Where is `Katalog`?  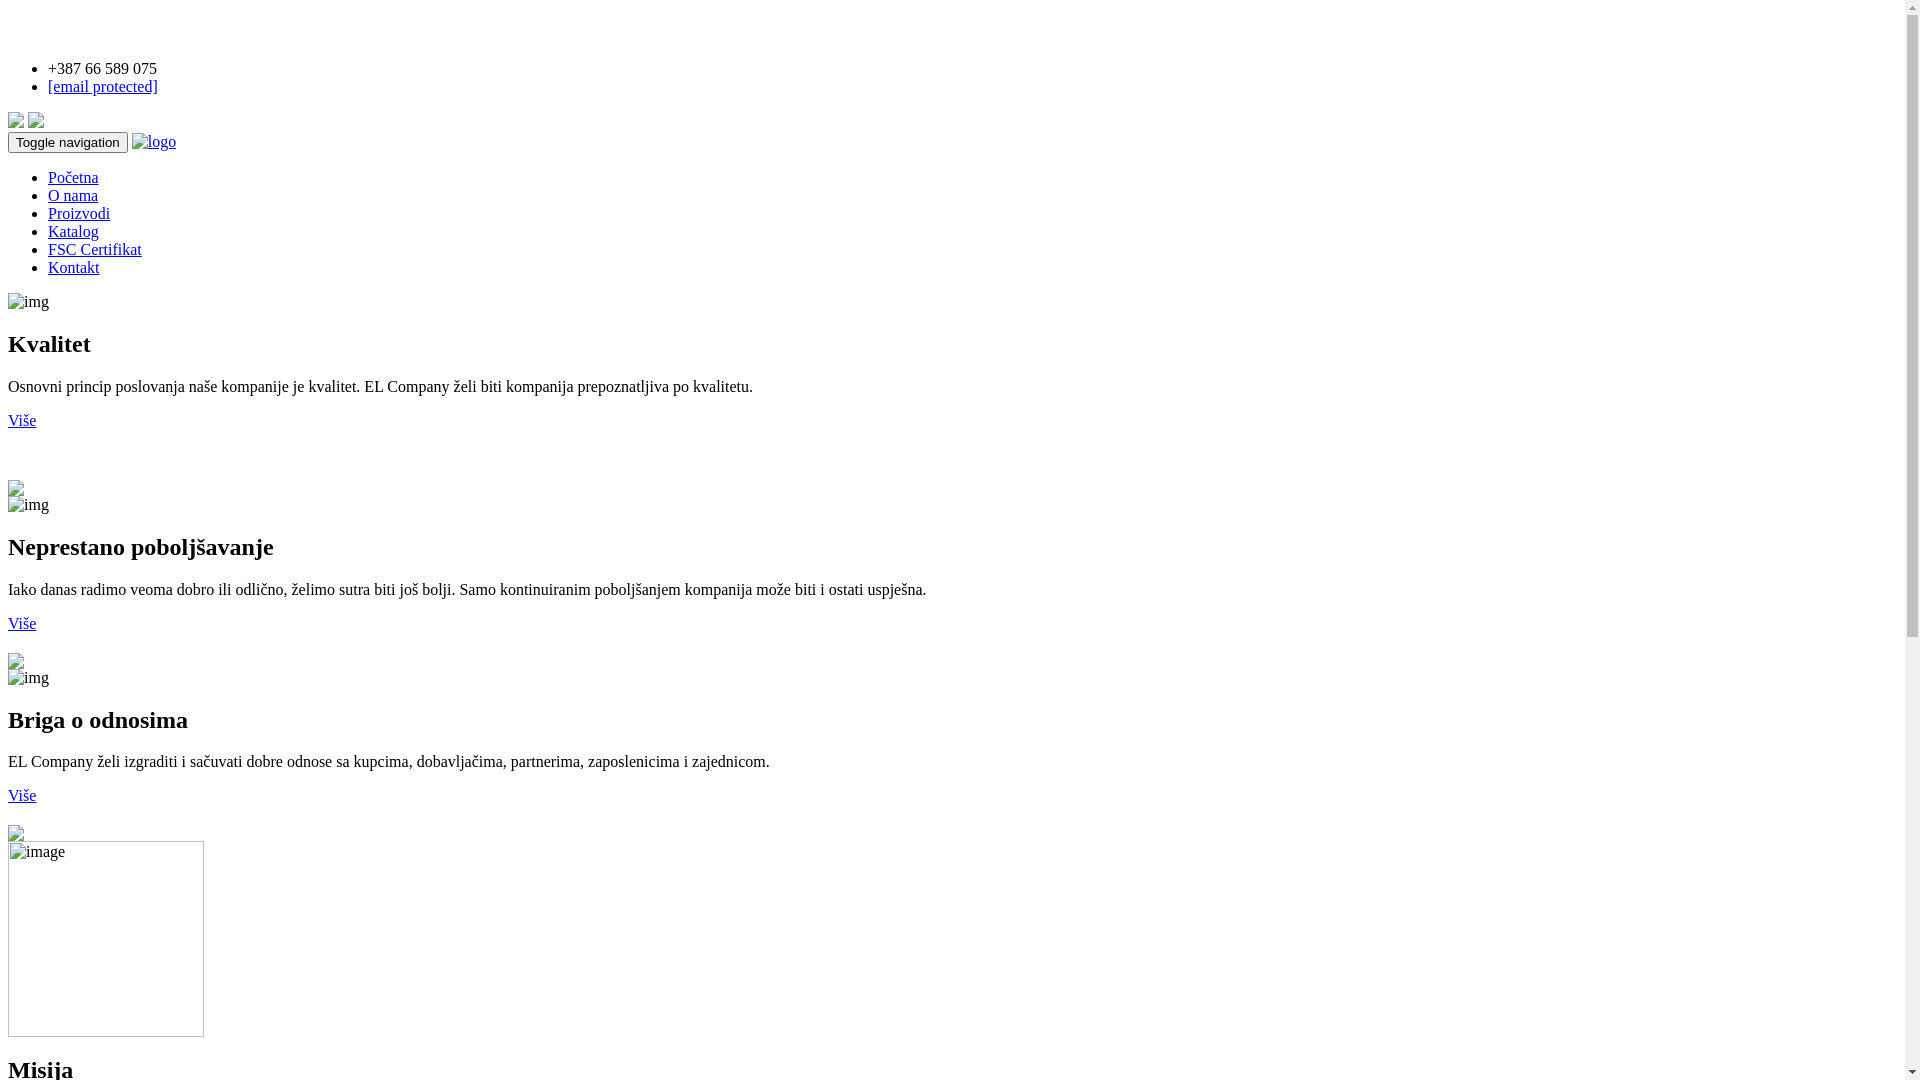 Katalog is located at coordinates (74, 232).